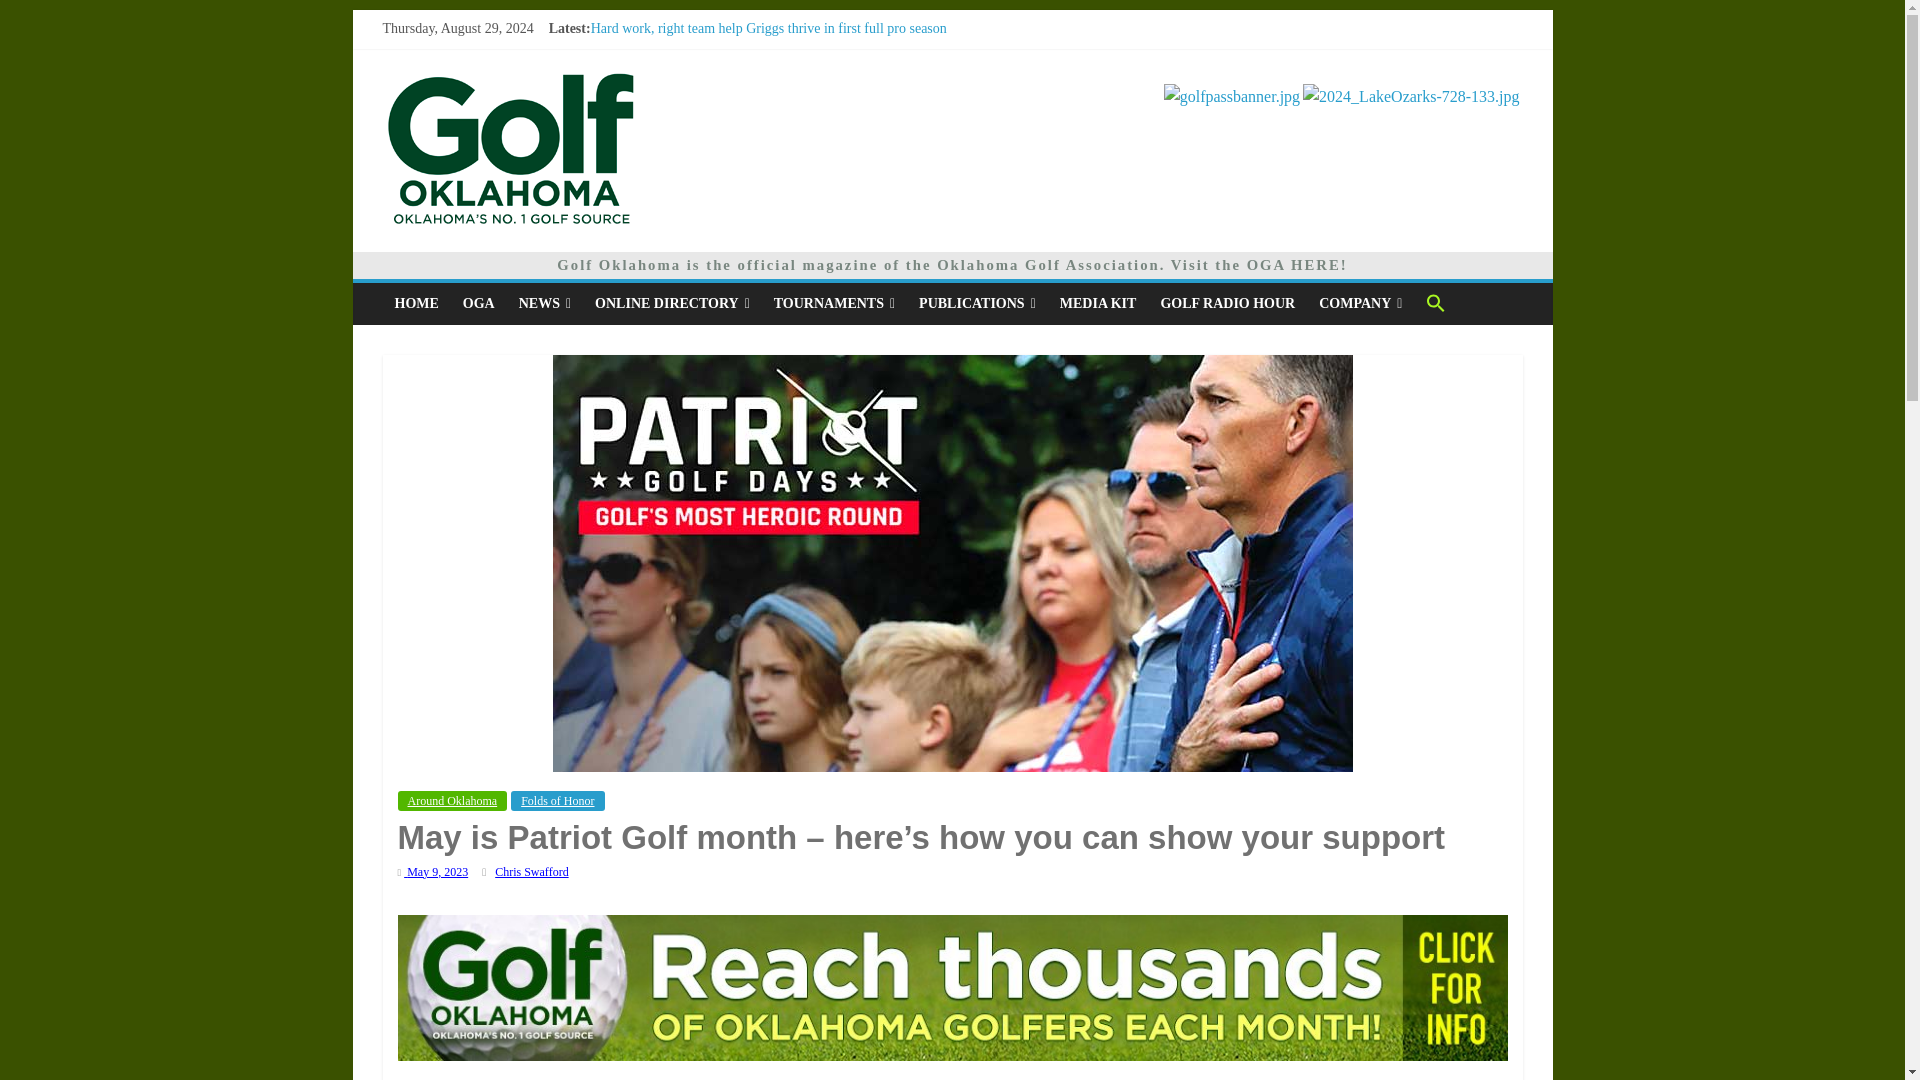 The image size is (1920, 1080). I want to click on The zero-torque Allen putter from PXG, so click(702, 94).